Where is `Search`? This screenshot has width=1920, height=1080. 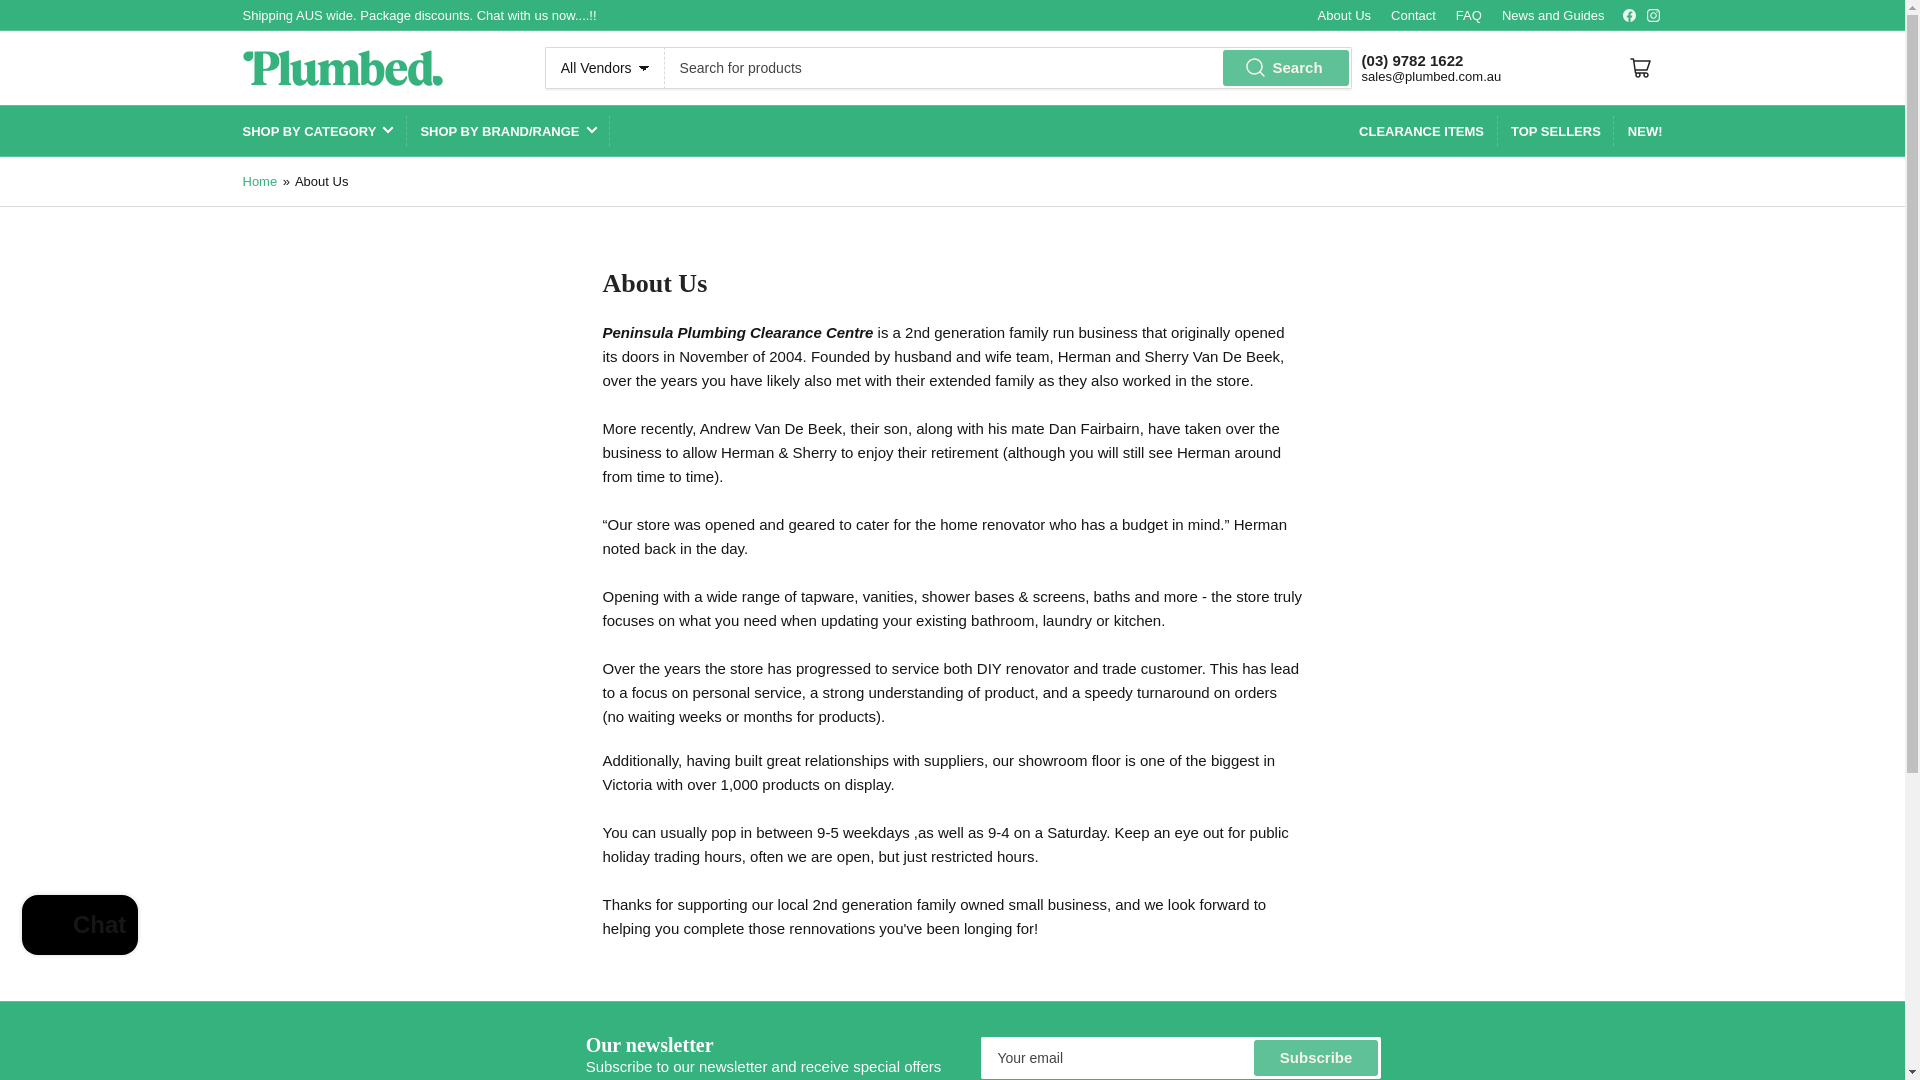 Search is located at coordinates (1286, 68).